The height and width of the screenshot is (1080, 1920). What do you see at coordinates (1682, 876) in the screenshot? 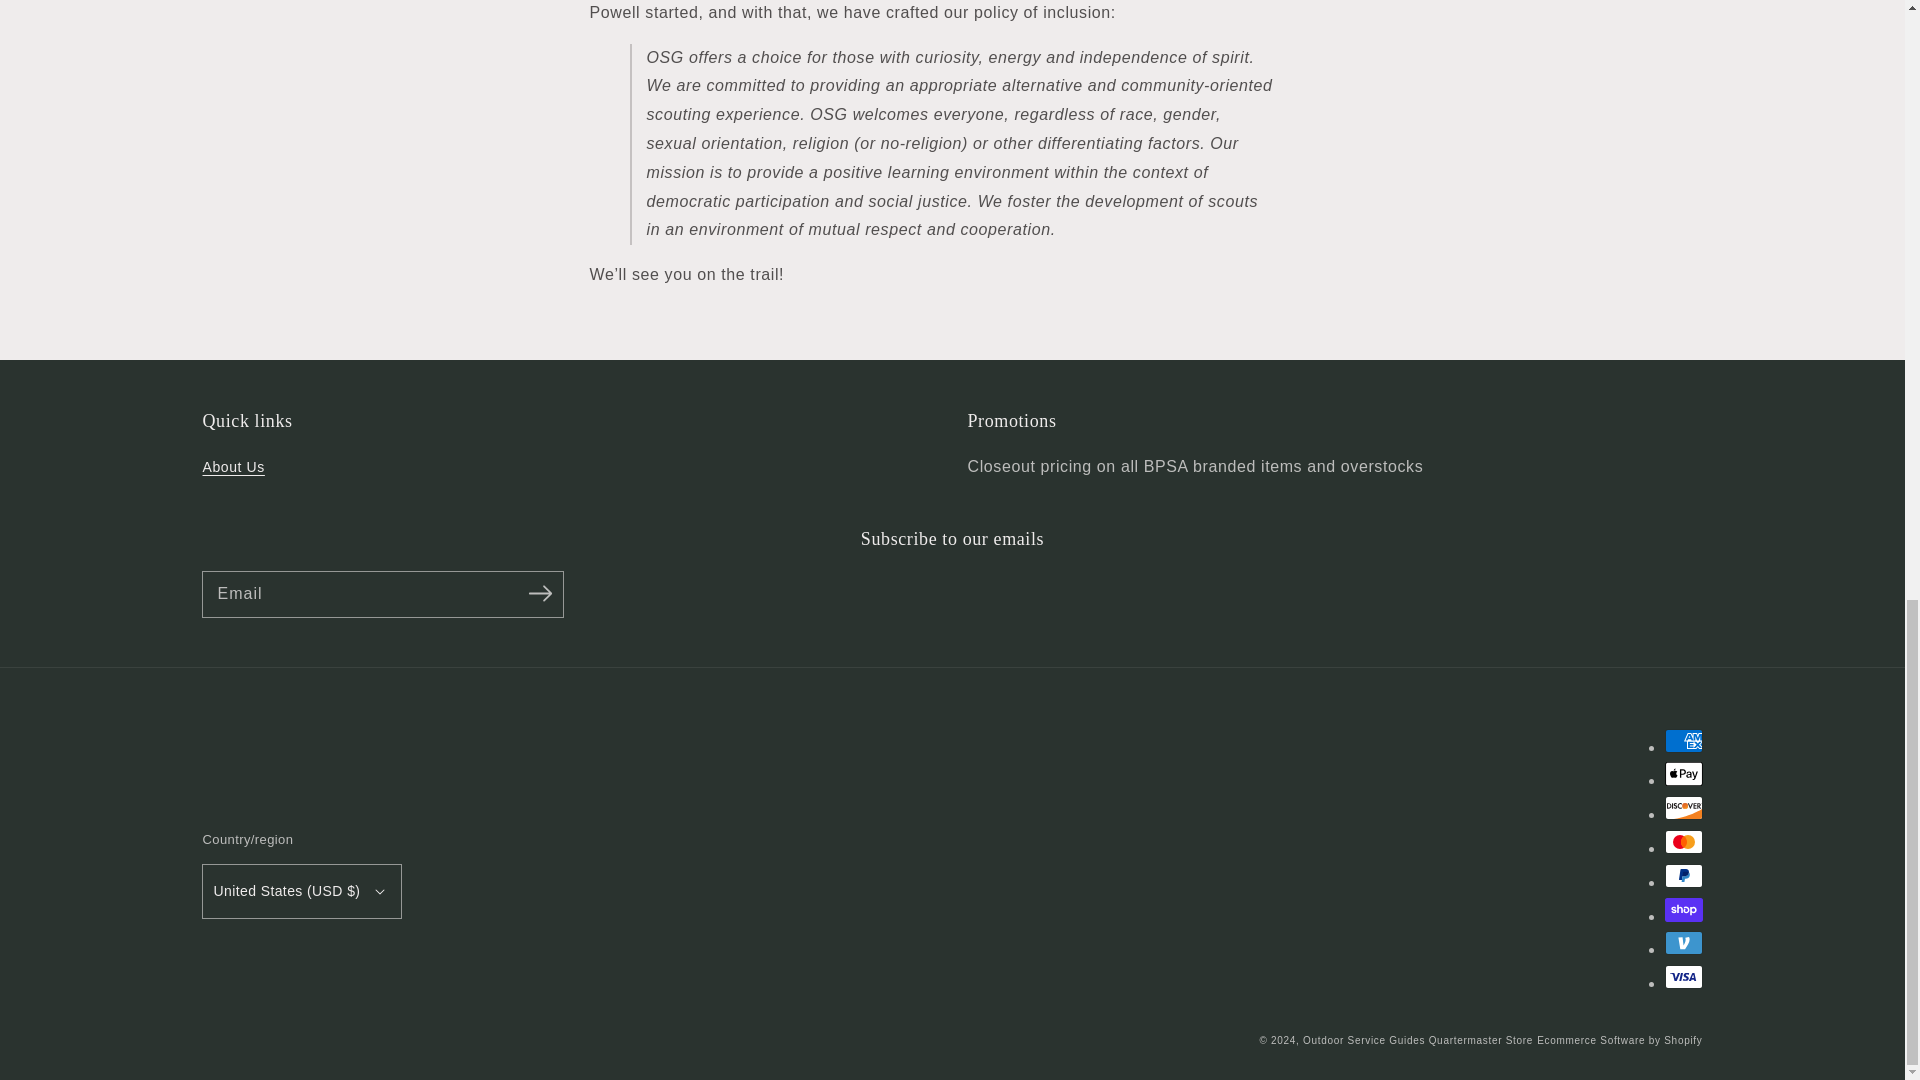
I see `PayPal` at bounding box center [1682, 876].